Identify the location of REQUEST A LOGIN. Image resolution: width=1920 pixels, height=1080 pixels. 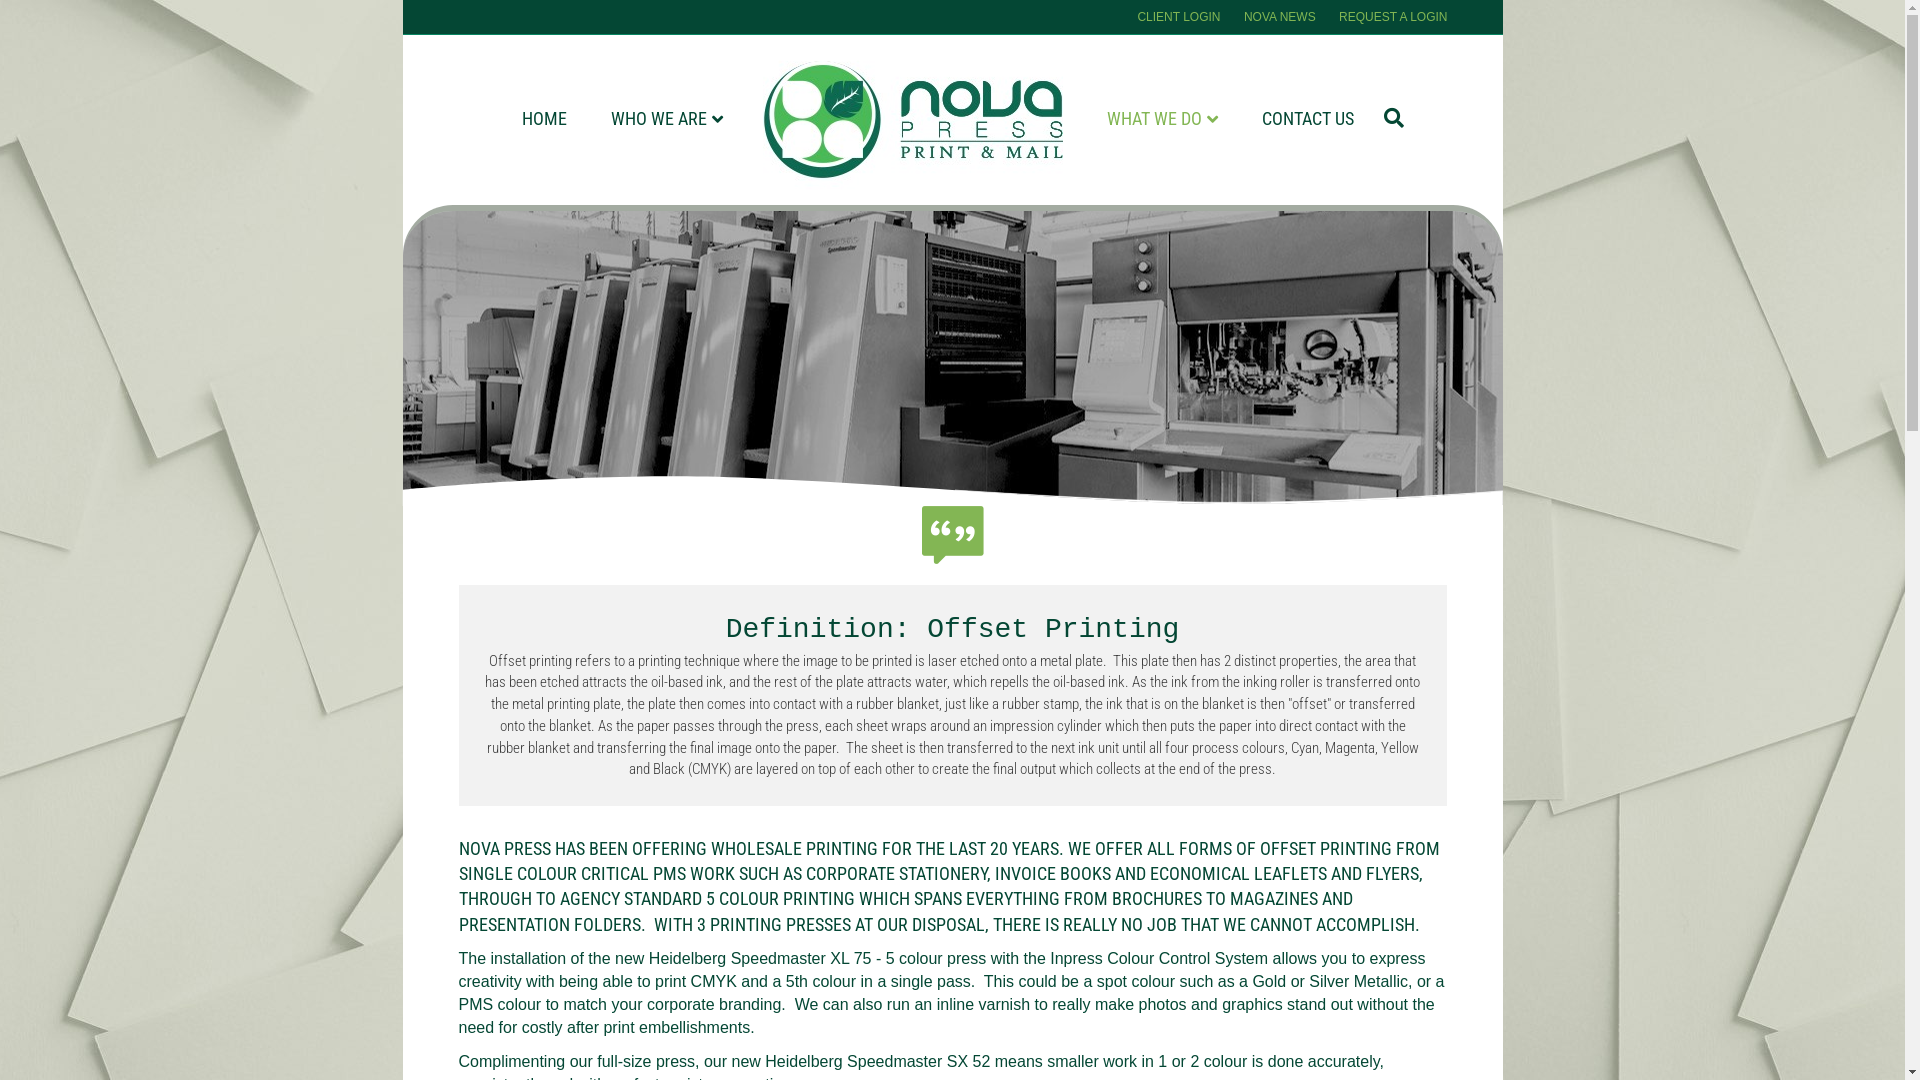
(1393, 17).